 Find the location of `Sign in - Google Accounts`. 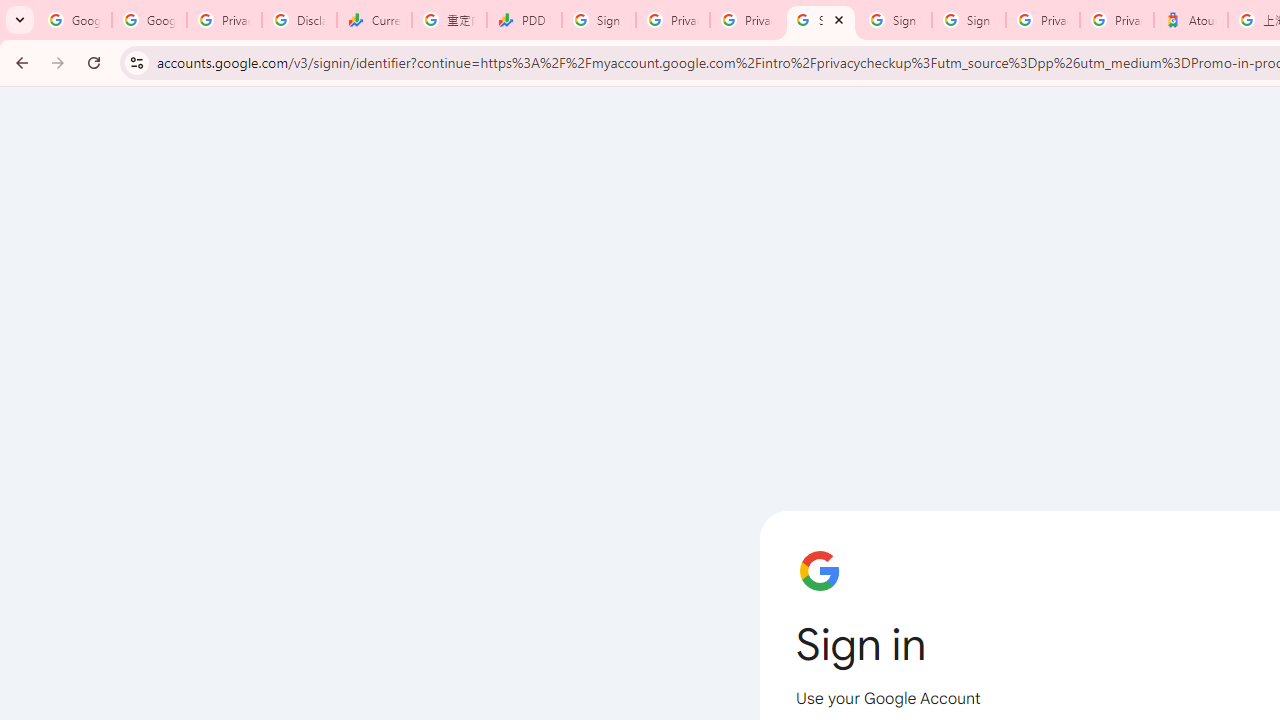

Sign in - Google Accounts is located at coordinates (968, 20).